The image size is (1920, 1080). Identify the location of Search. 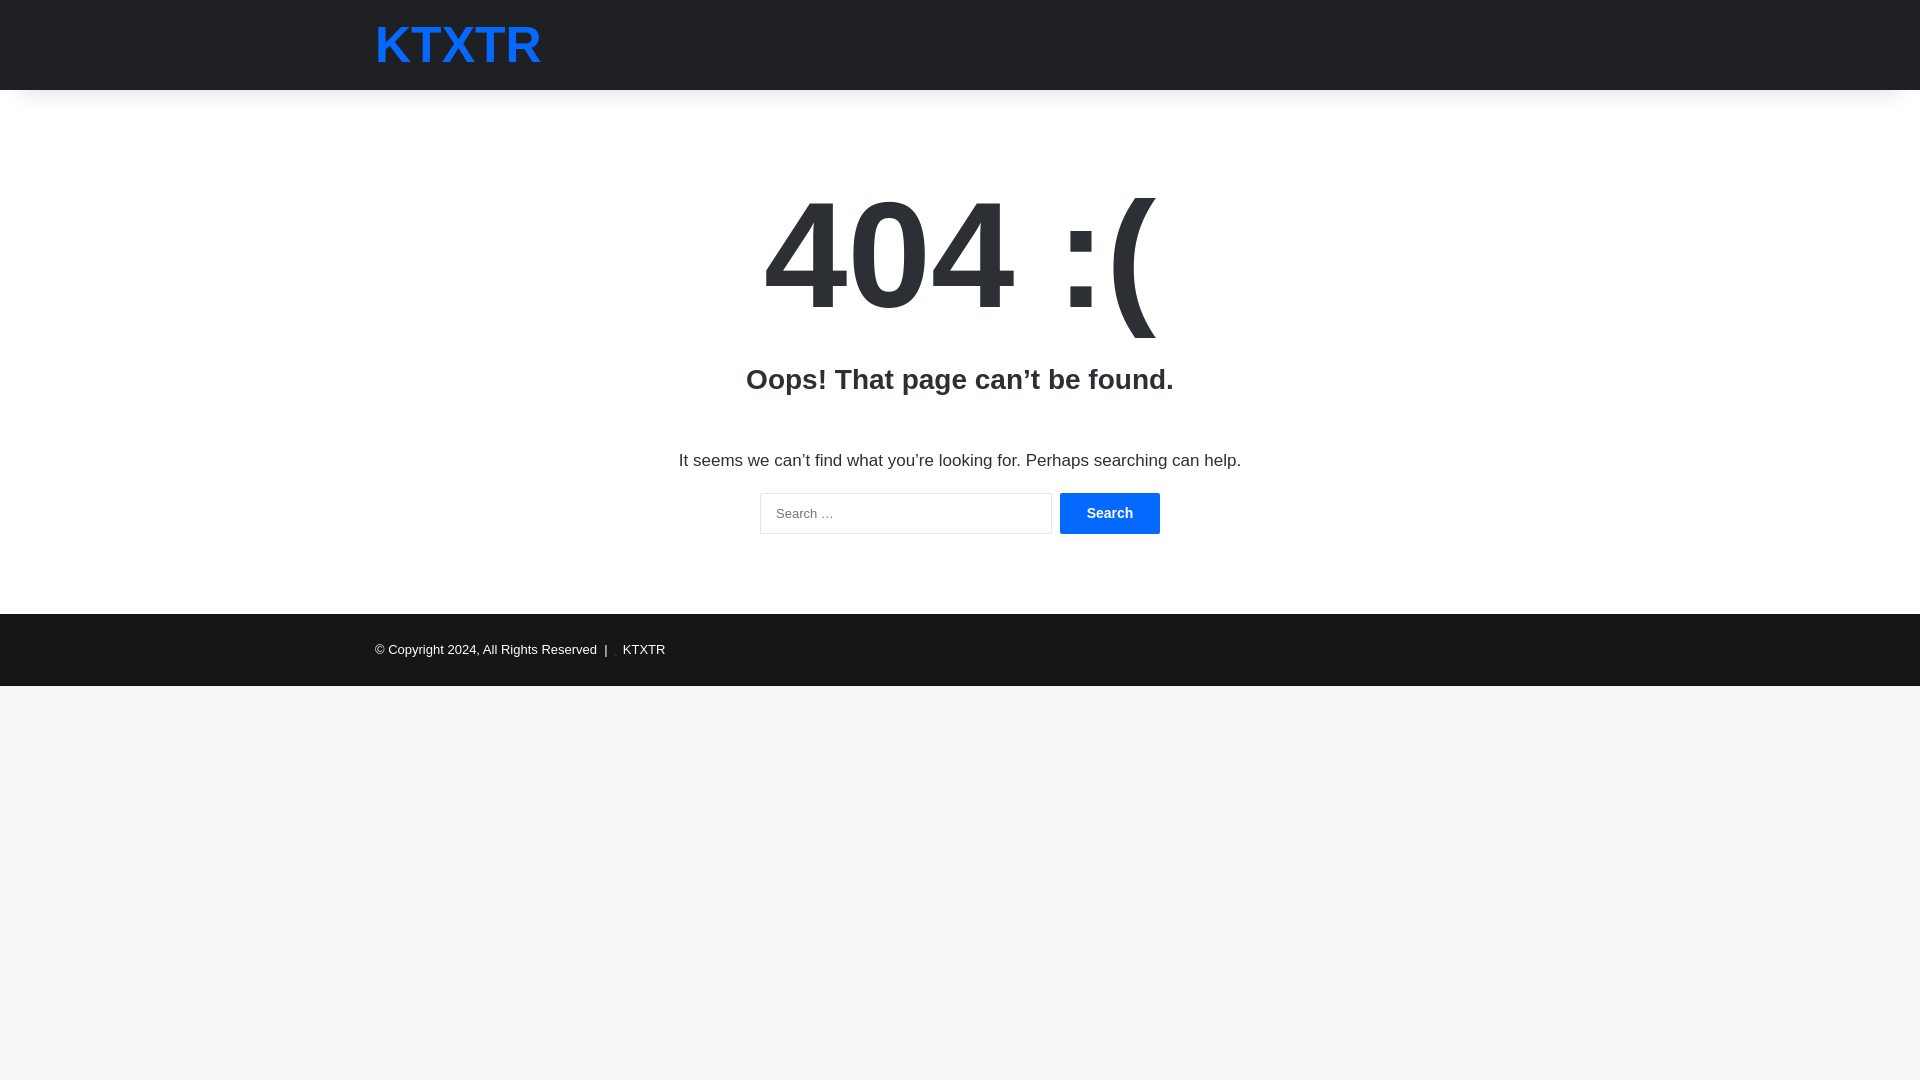
(1109, 512).